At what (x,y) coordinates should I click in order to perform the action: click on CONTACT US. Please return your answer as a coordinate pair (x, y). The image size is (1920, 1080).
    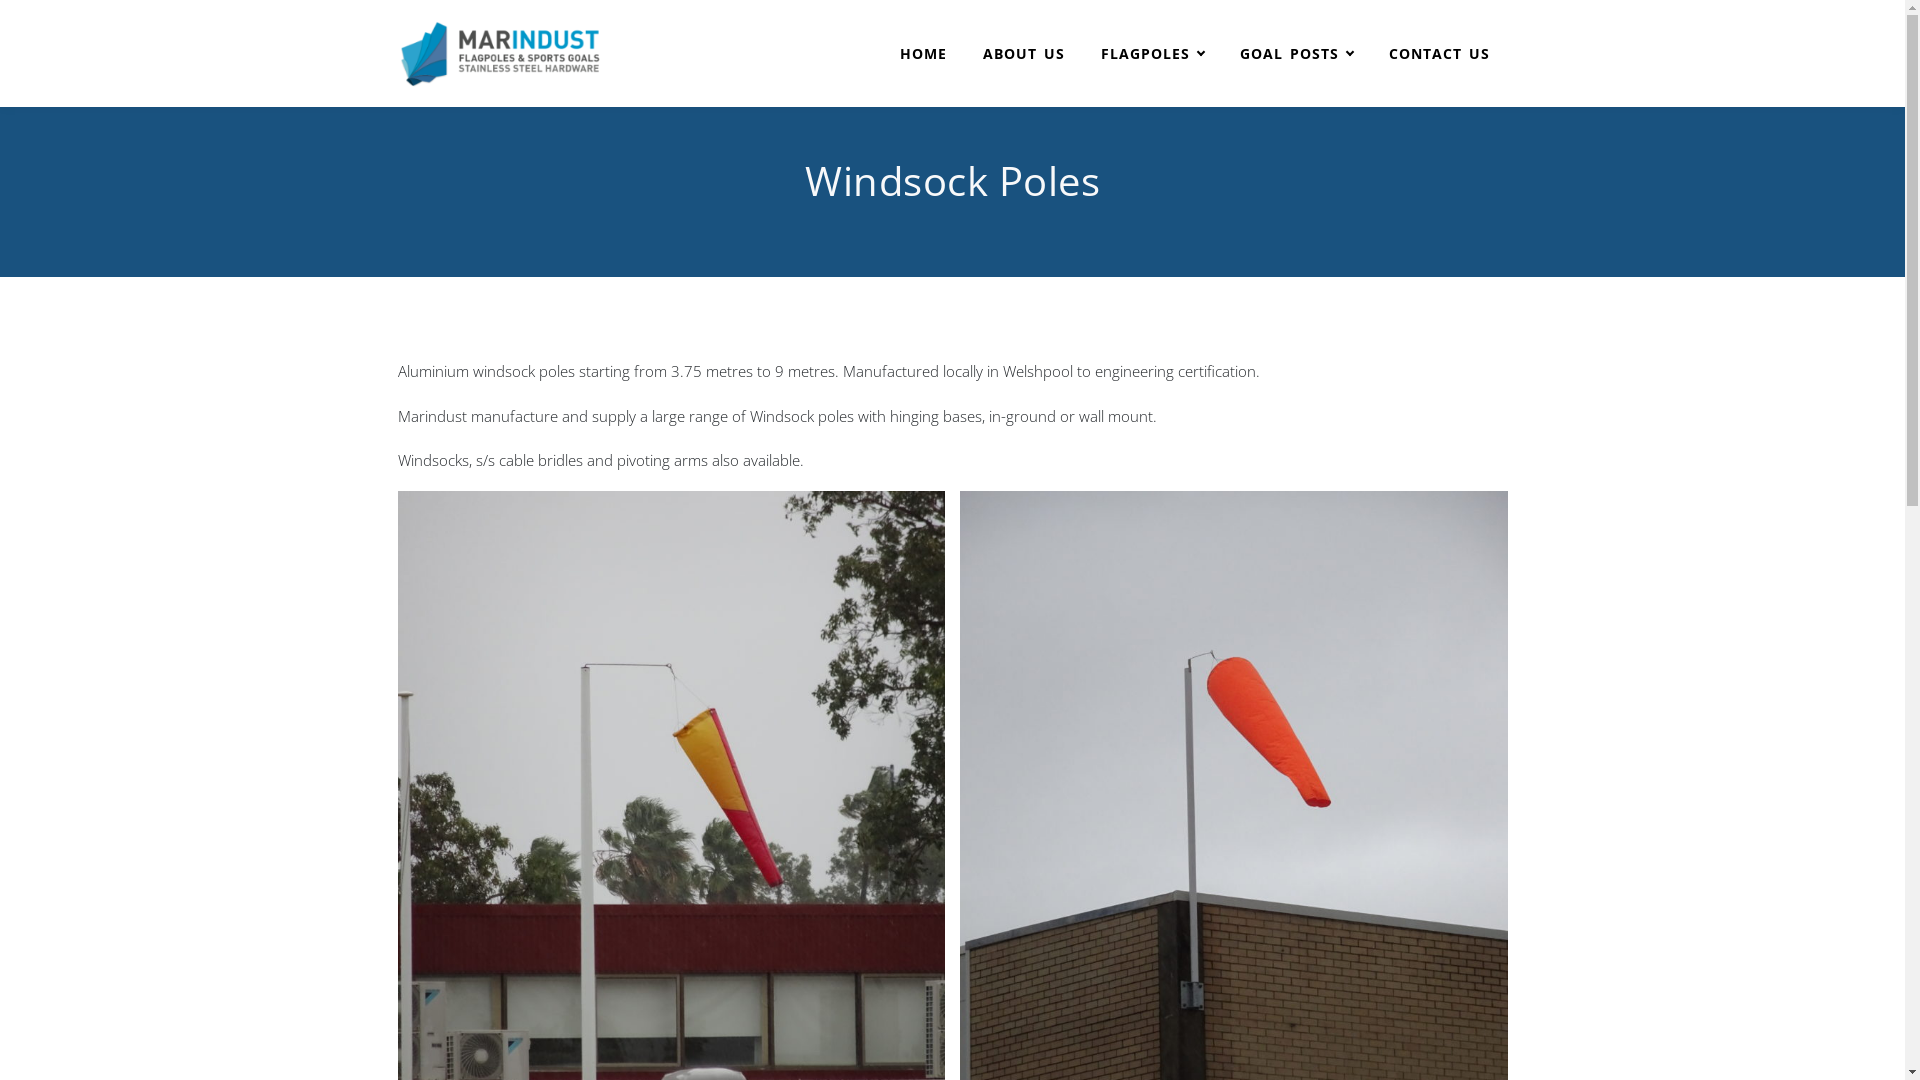
    Looking at the image, I should click on (1438, 54).